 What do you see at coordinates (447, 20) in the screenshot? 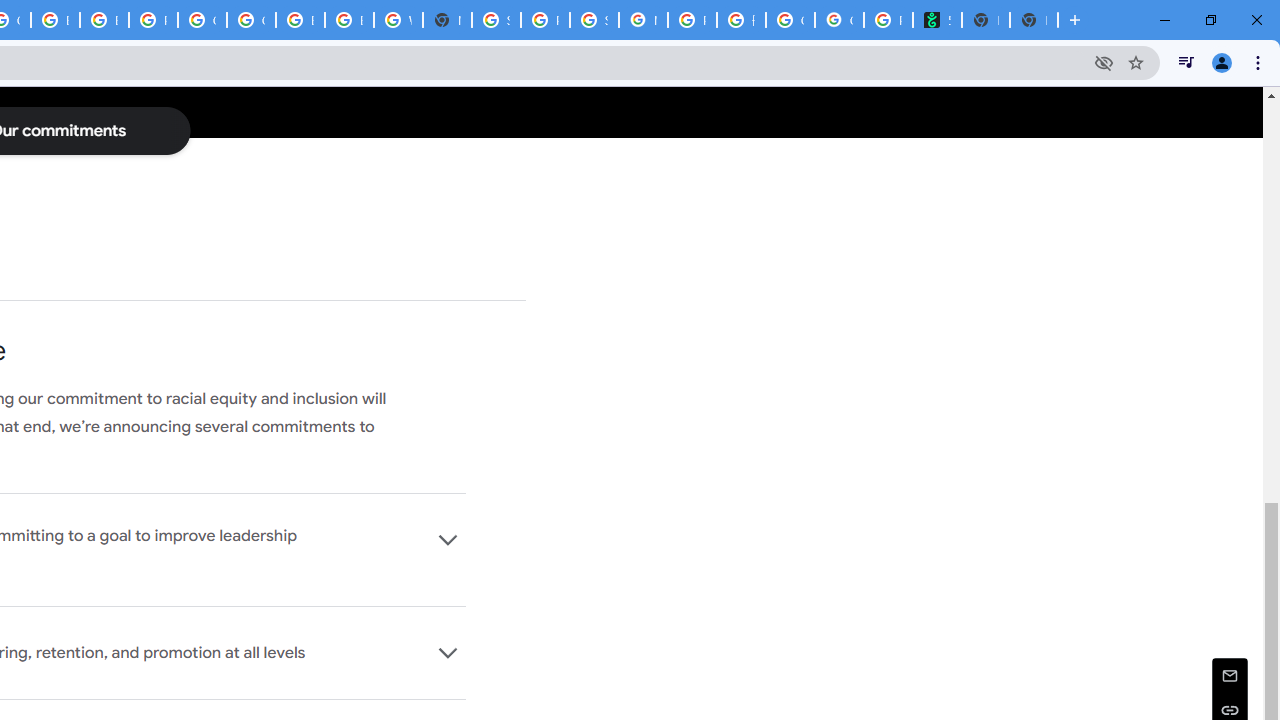
I see `New Tab` at bounding box center [447, 20].